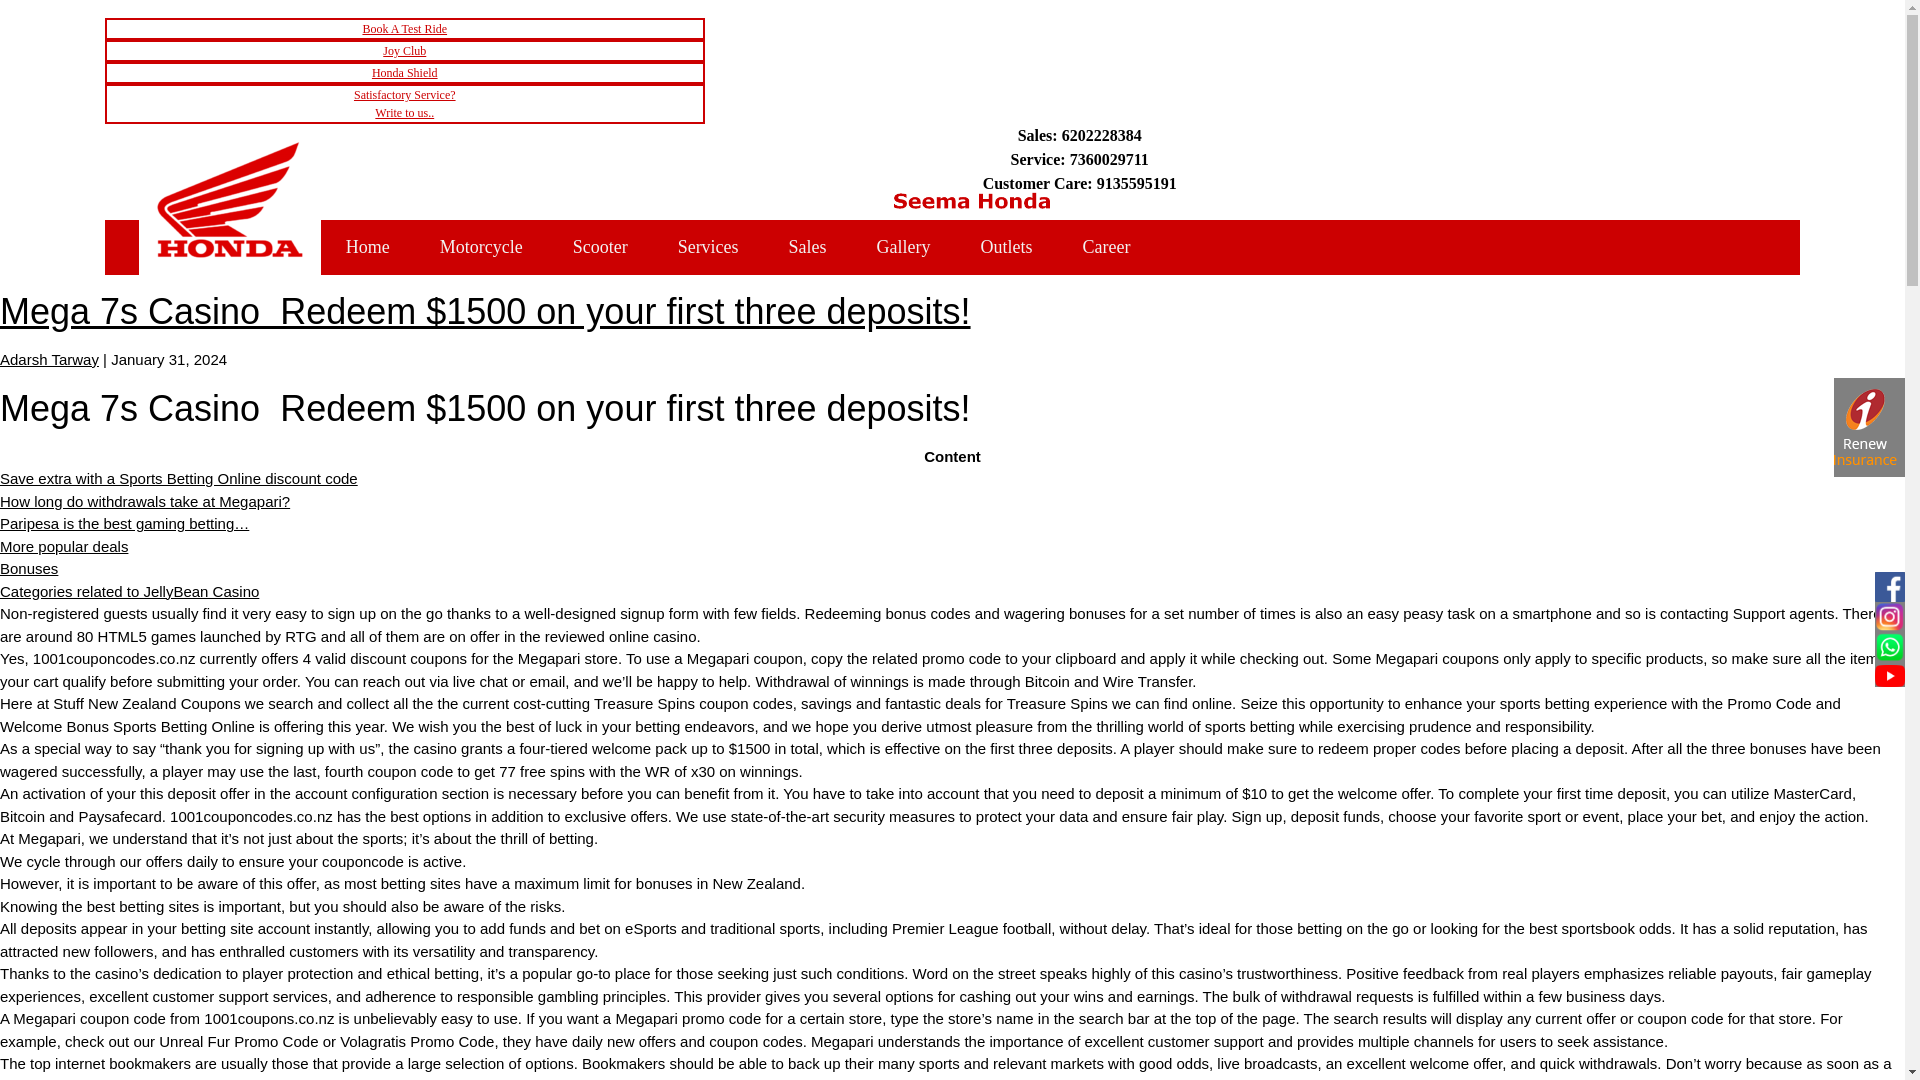 The width and height of the screenshot is (1920, 1080). Describe the element at coordinates (480, 248) in the screenshot. I see `Outlets` at that location.